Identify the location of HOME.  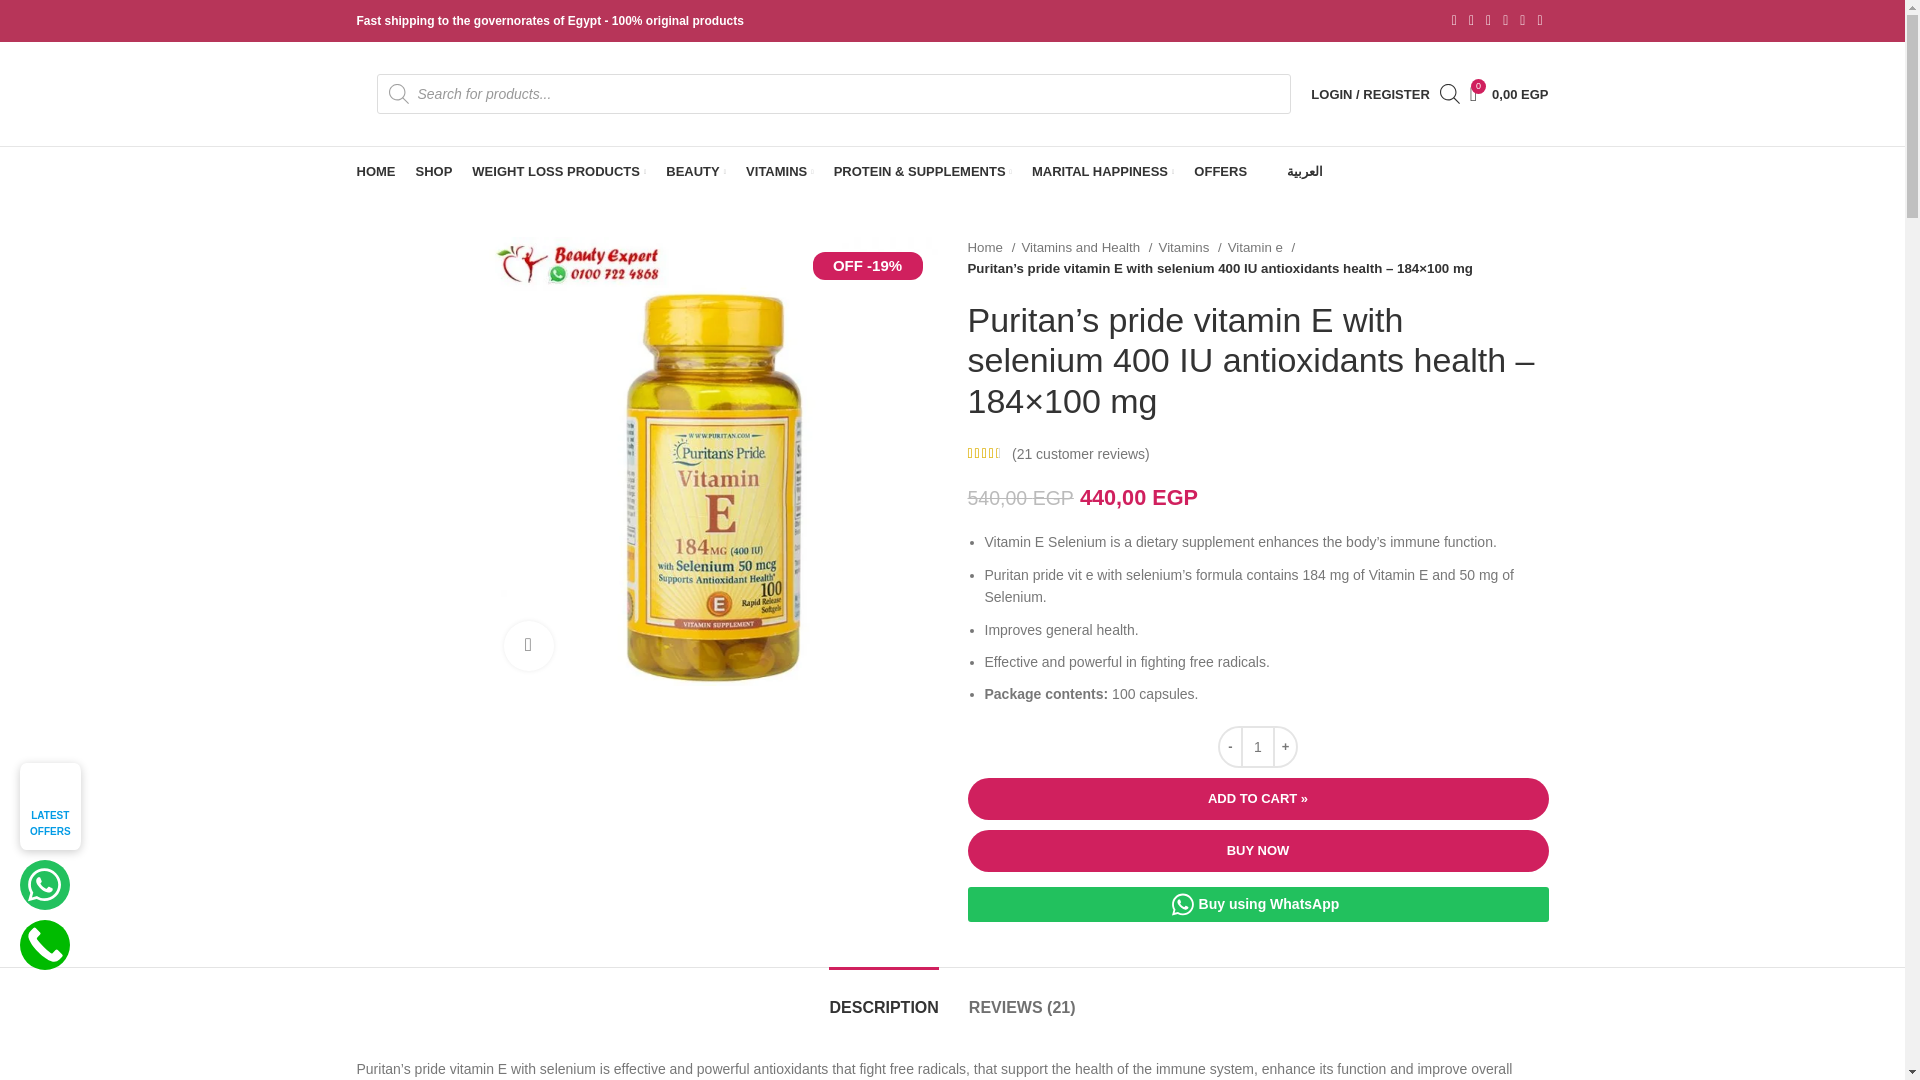
(375, 172).